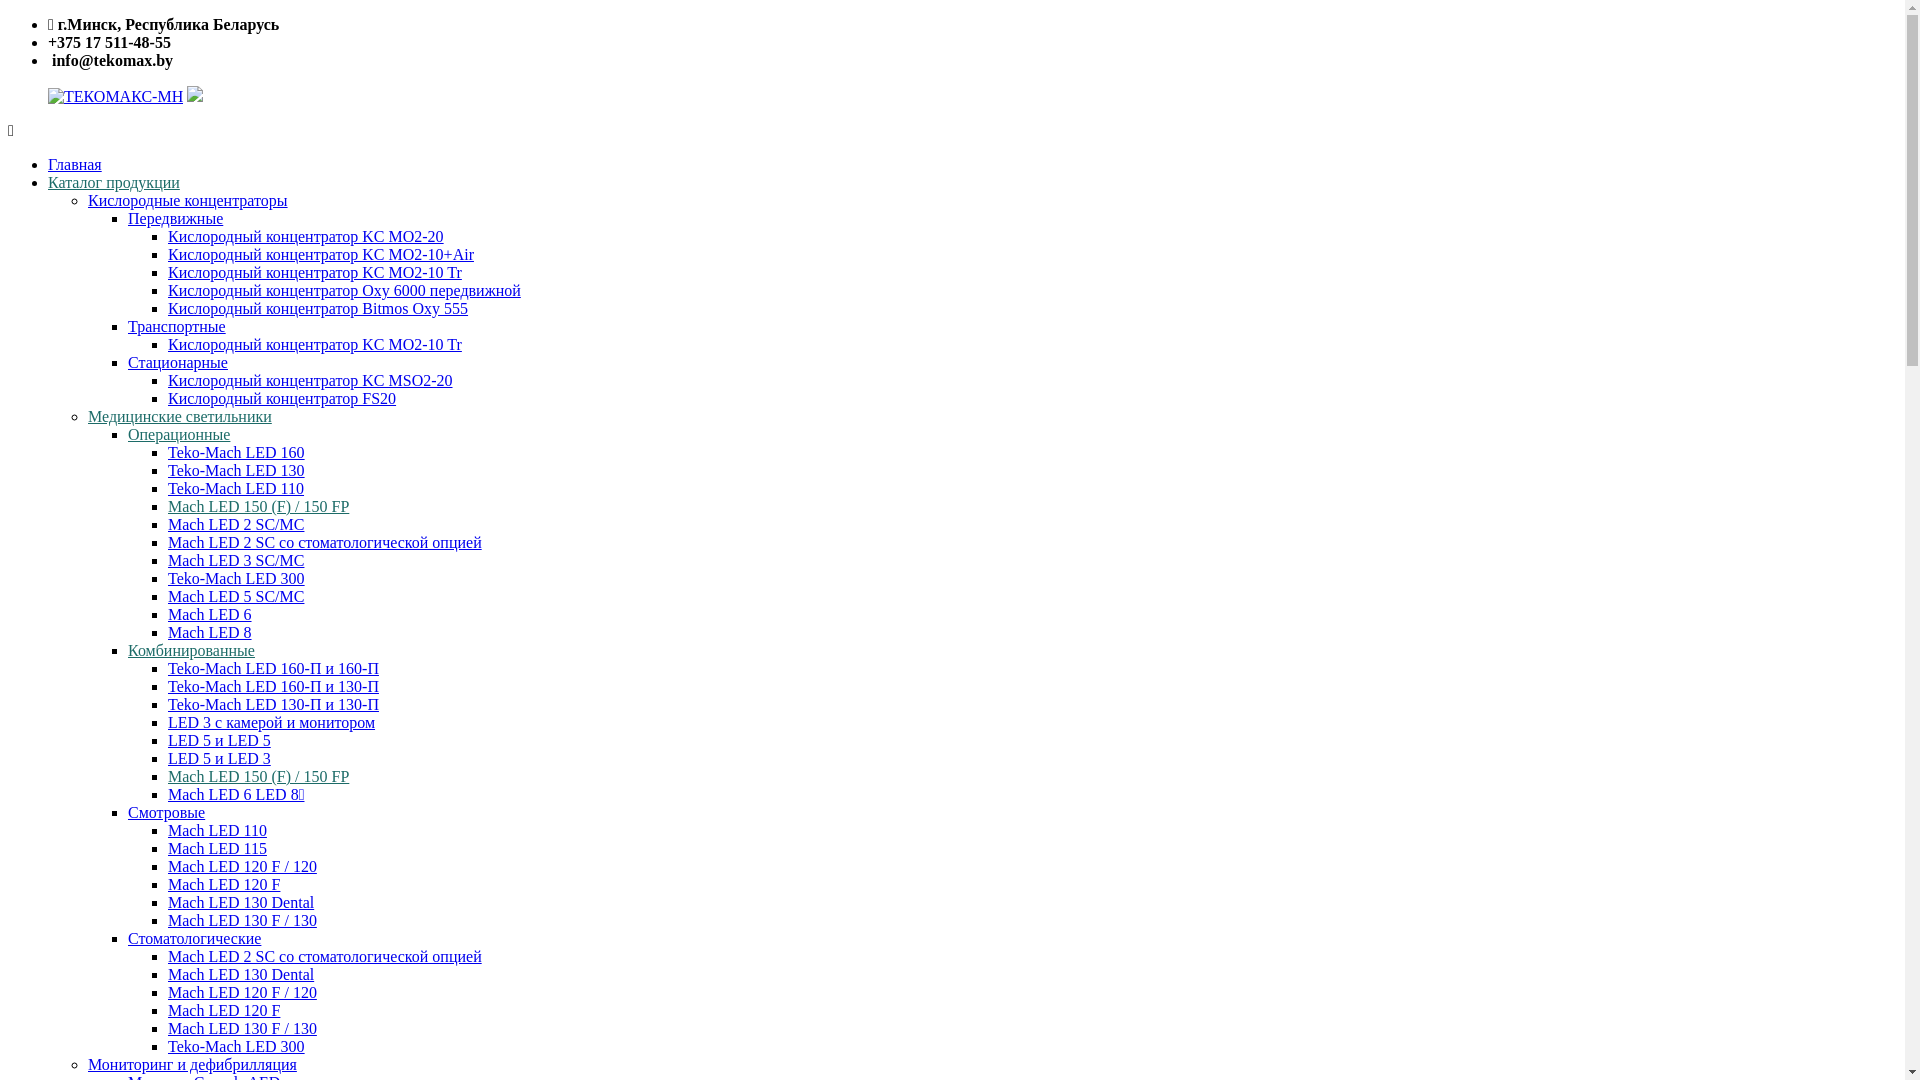 This screenshot has height=1080, width=1920. I want to click on Mach LED 150 (F) / 150 FP, so click(258, 776).